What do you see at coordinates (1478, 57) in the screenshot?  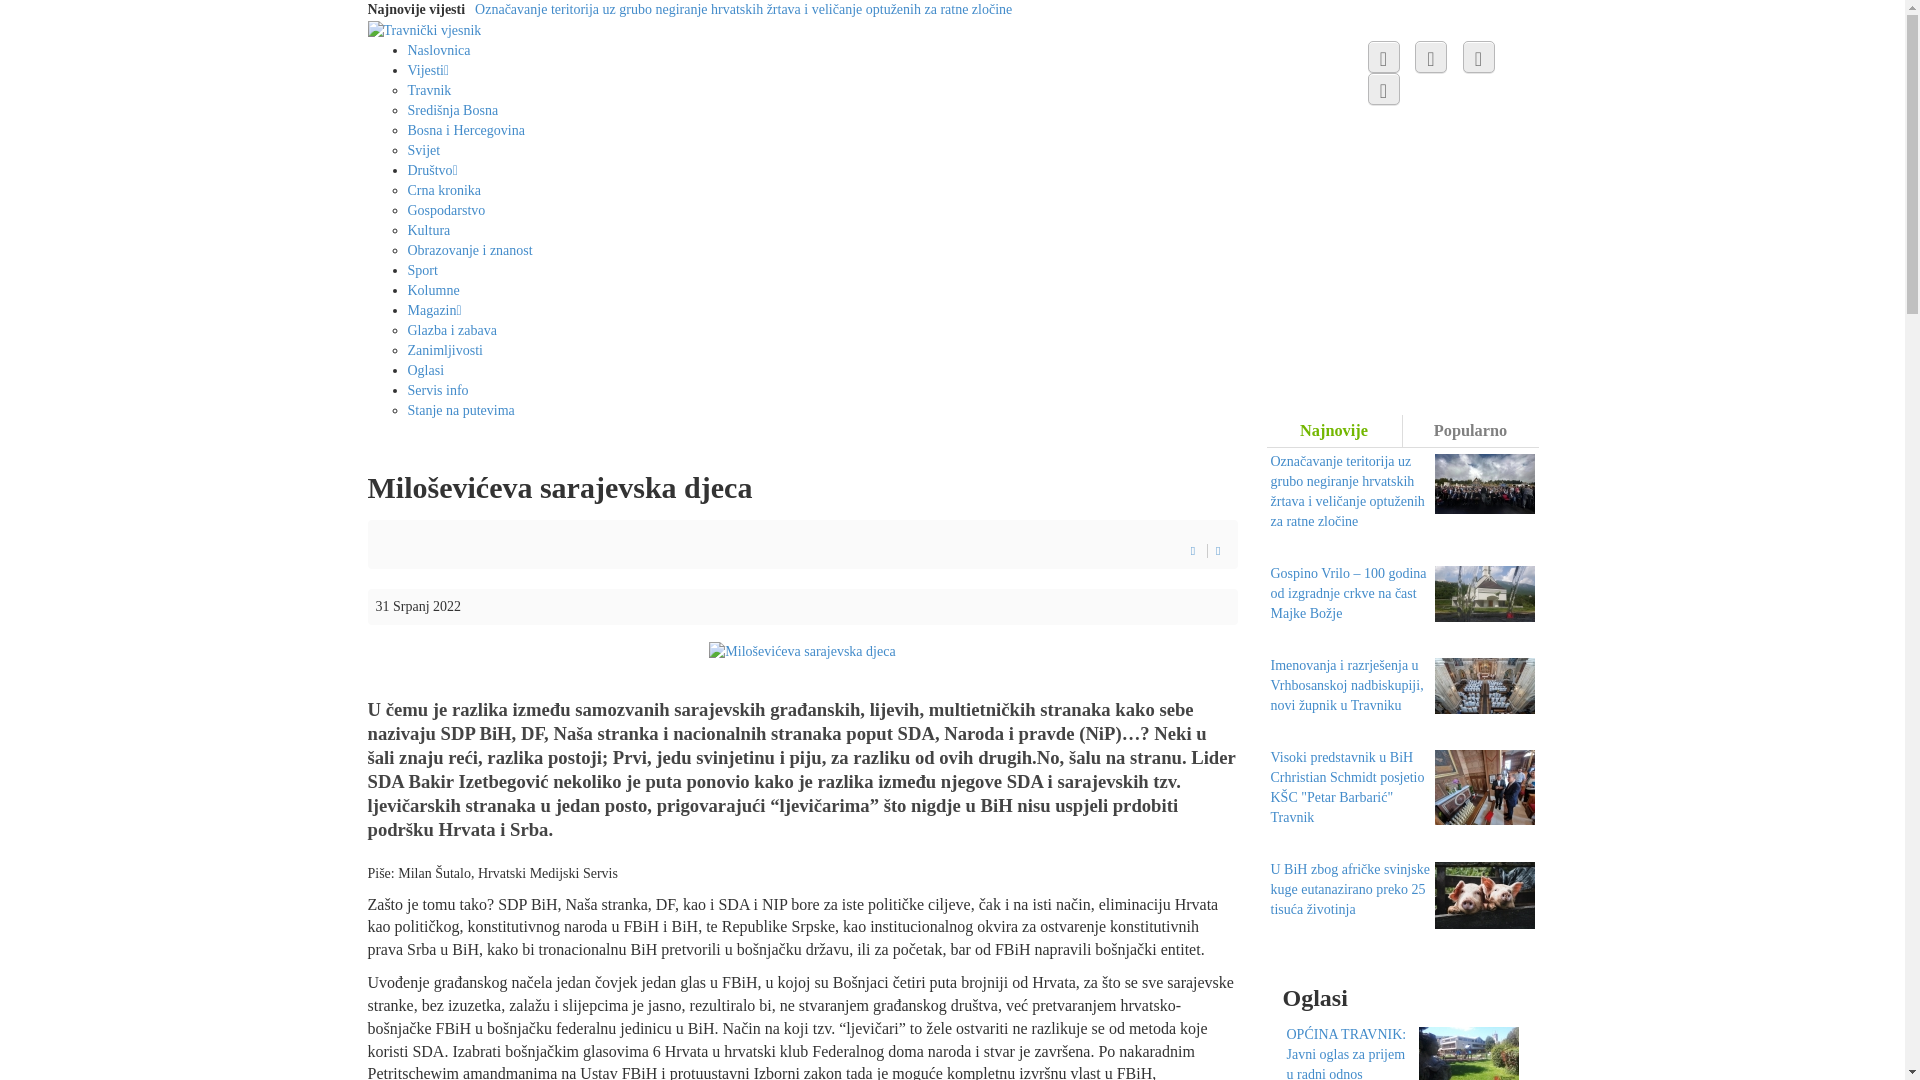 I see `Google-Plus` at bounding box center [1478, 57].